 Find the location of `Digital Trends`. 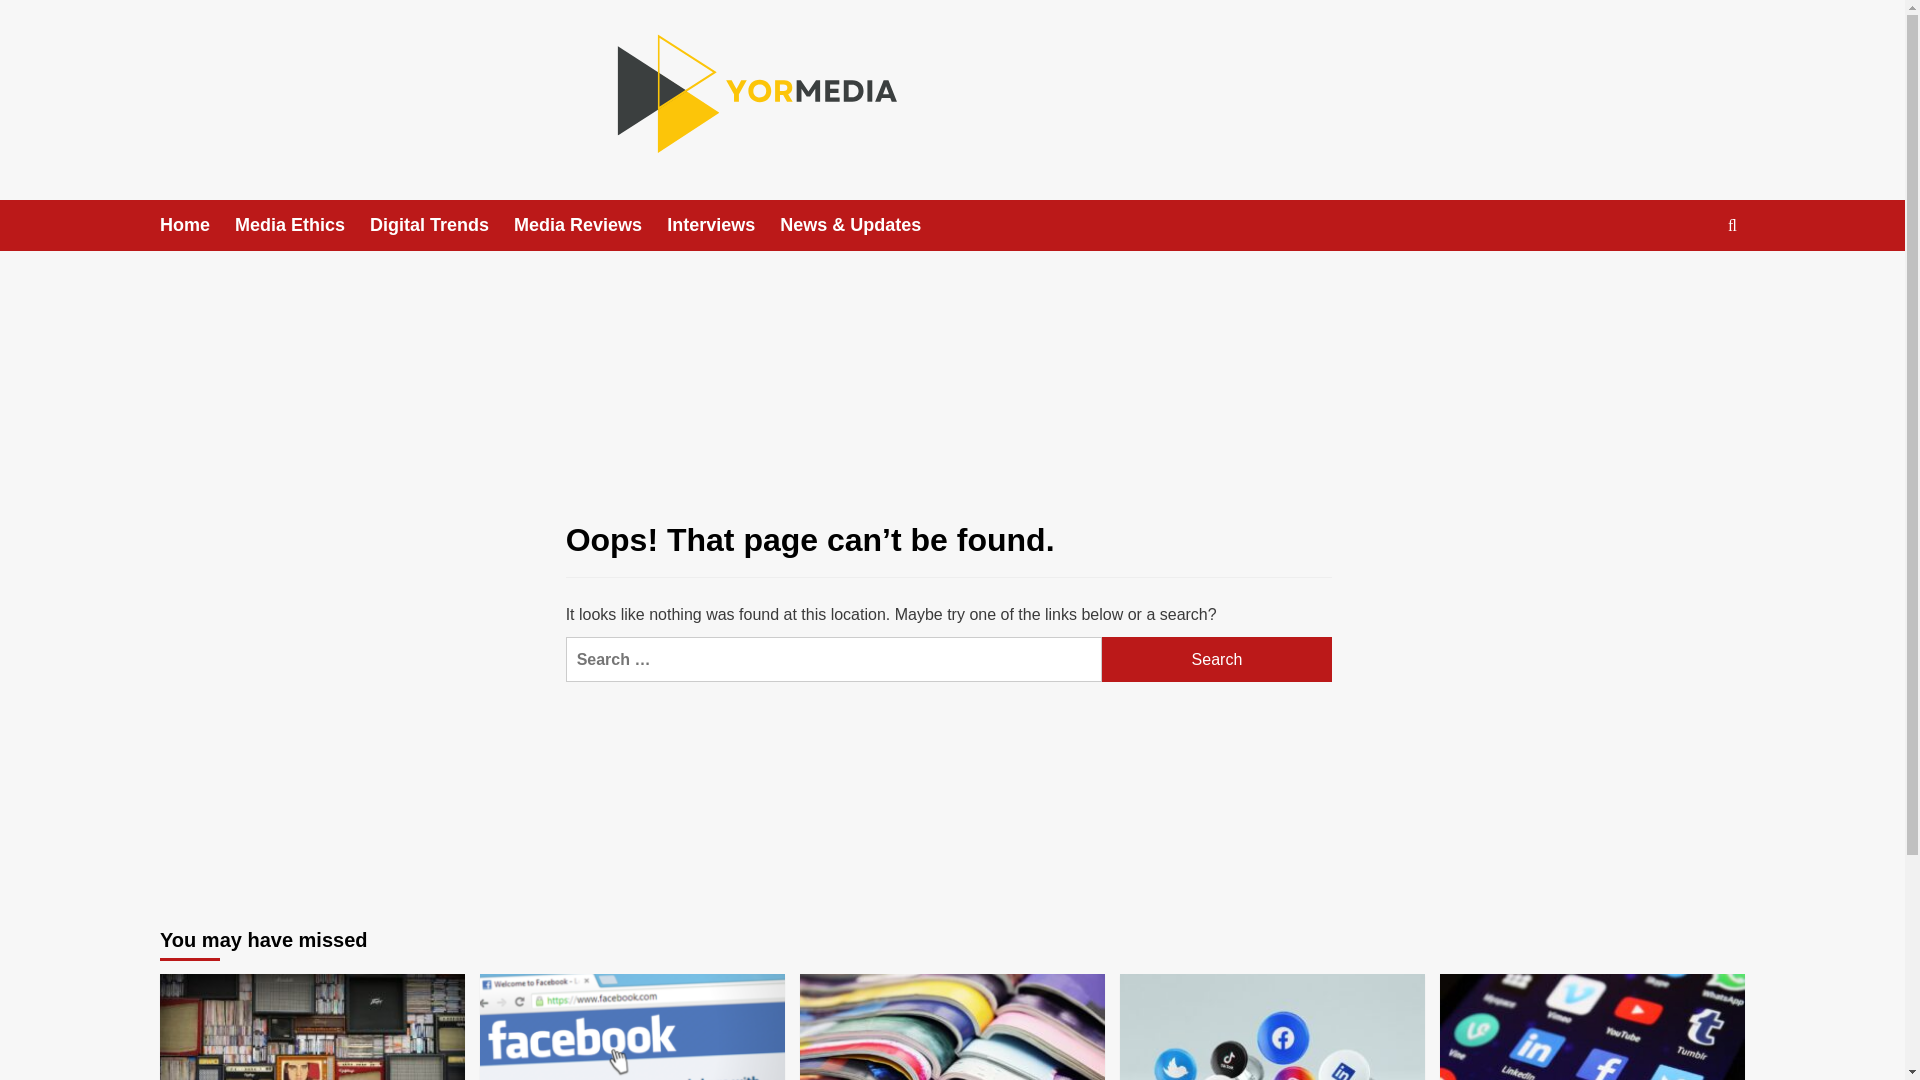

Digital Trends is located at coordinates (442, 224).